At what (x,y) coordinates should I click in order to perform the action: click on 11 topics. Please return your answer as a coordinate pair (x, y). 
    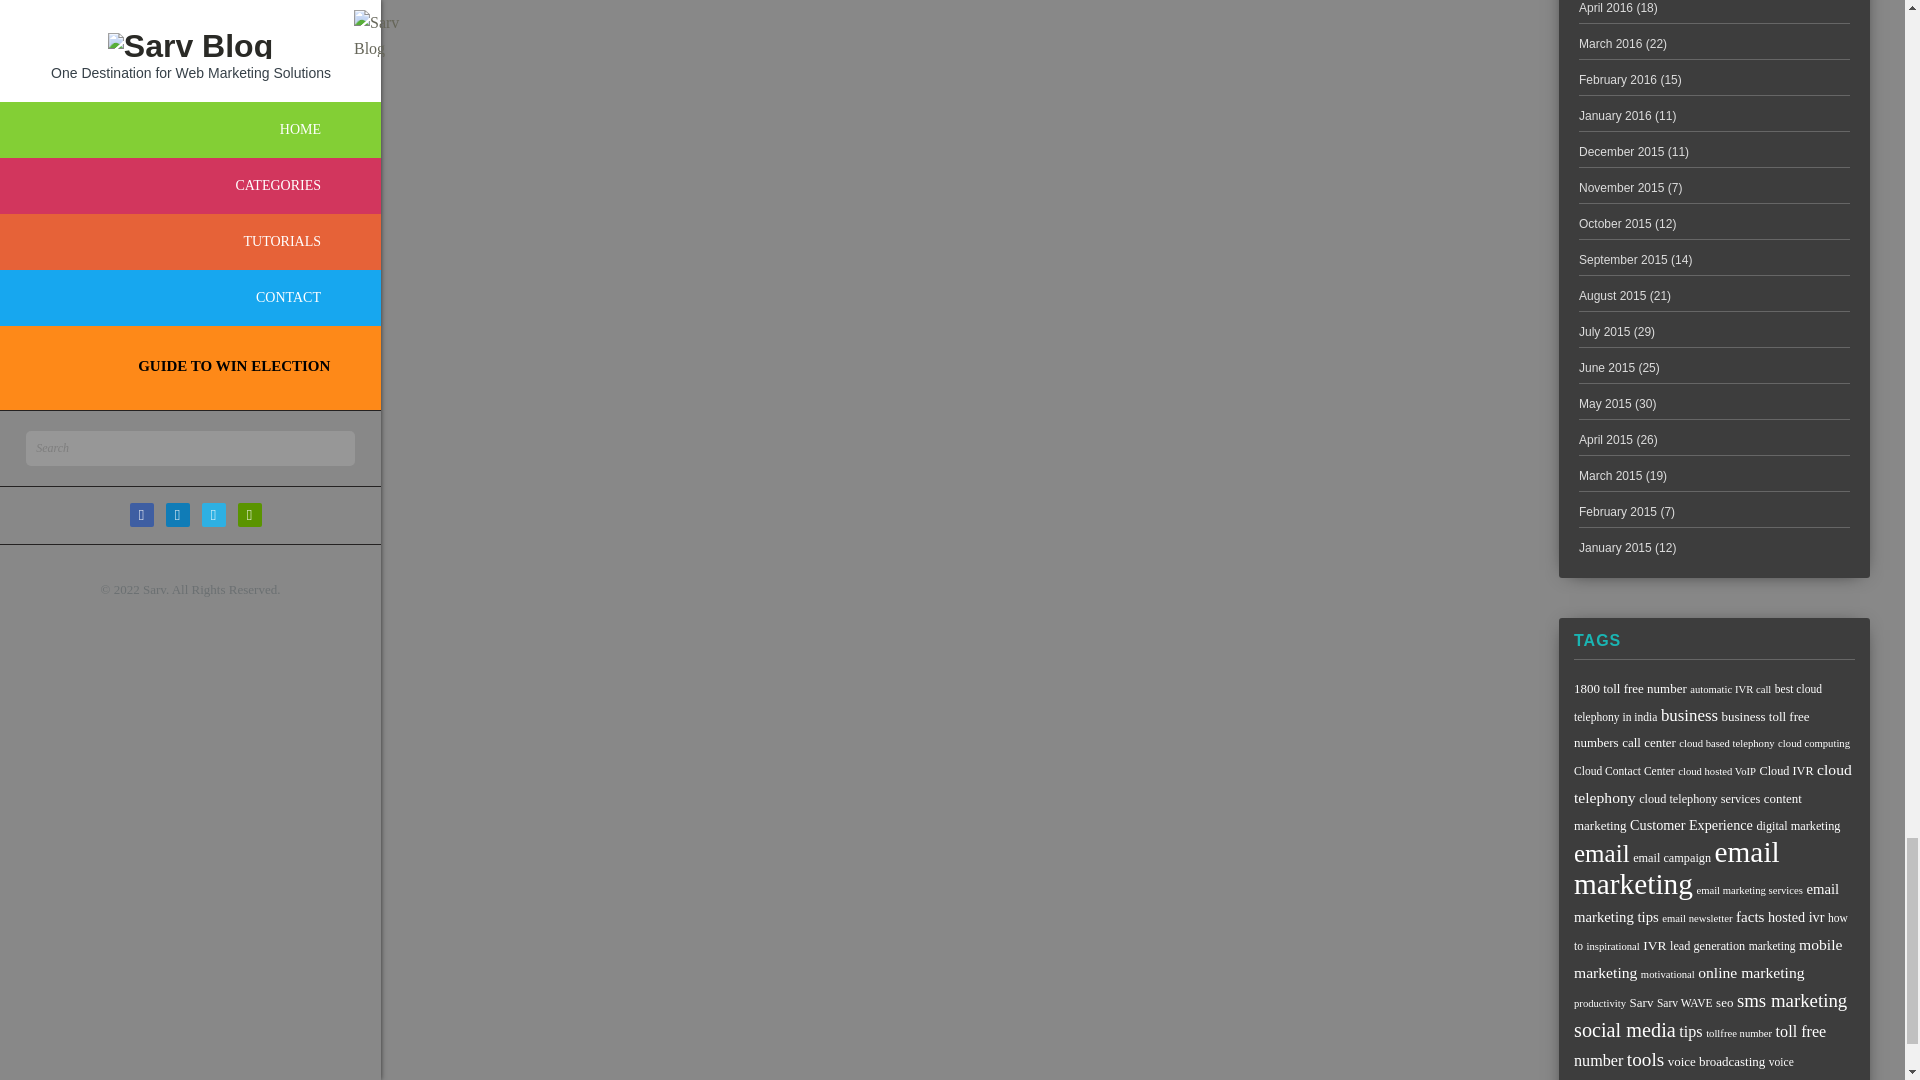
    Looking at the image, I should click on (1691, 728).